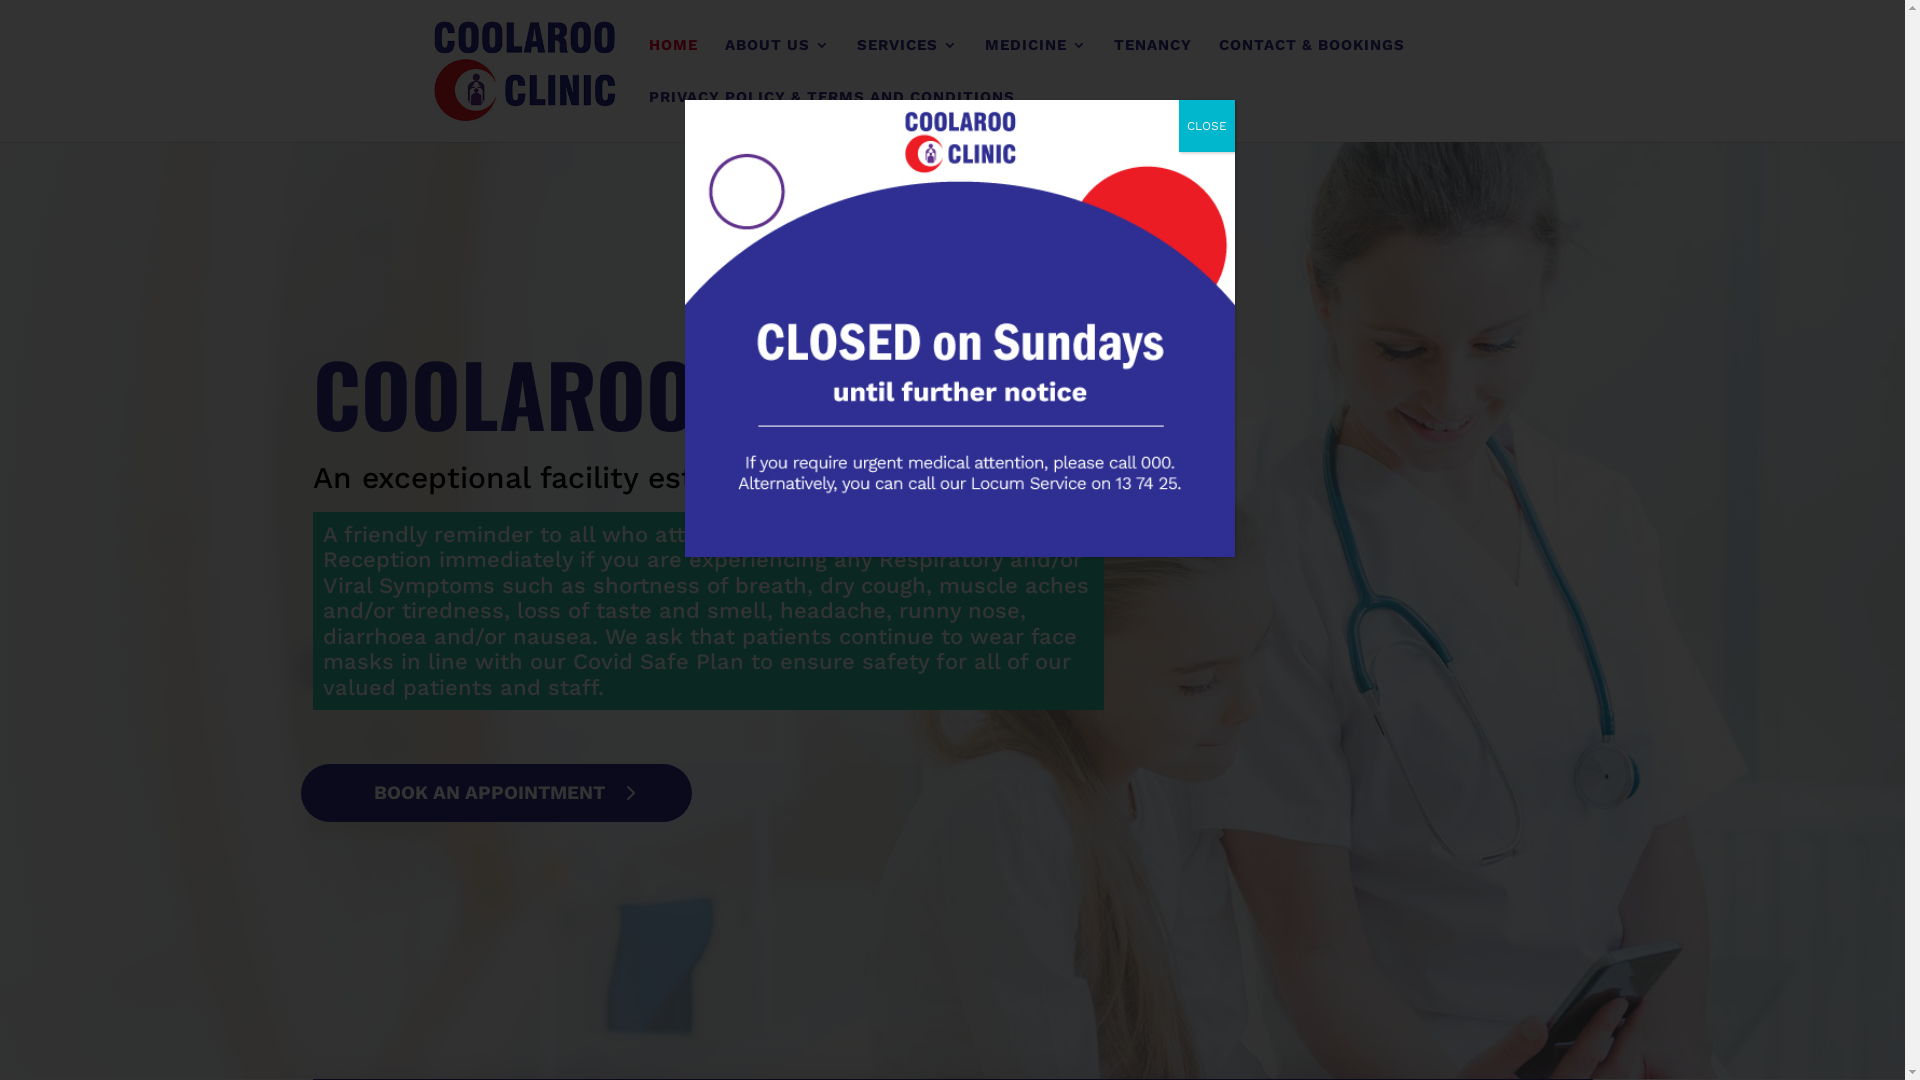 Image resolution: width=1920 pixels, height=1080 pixels. I want to click on TENANCY, so click(1153, 64).